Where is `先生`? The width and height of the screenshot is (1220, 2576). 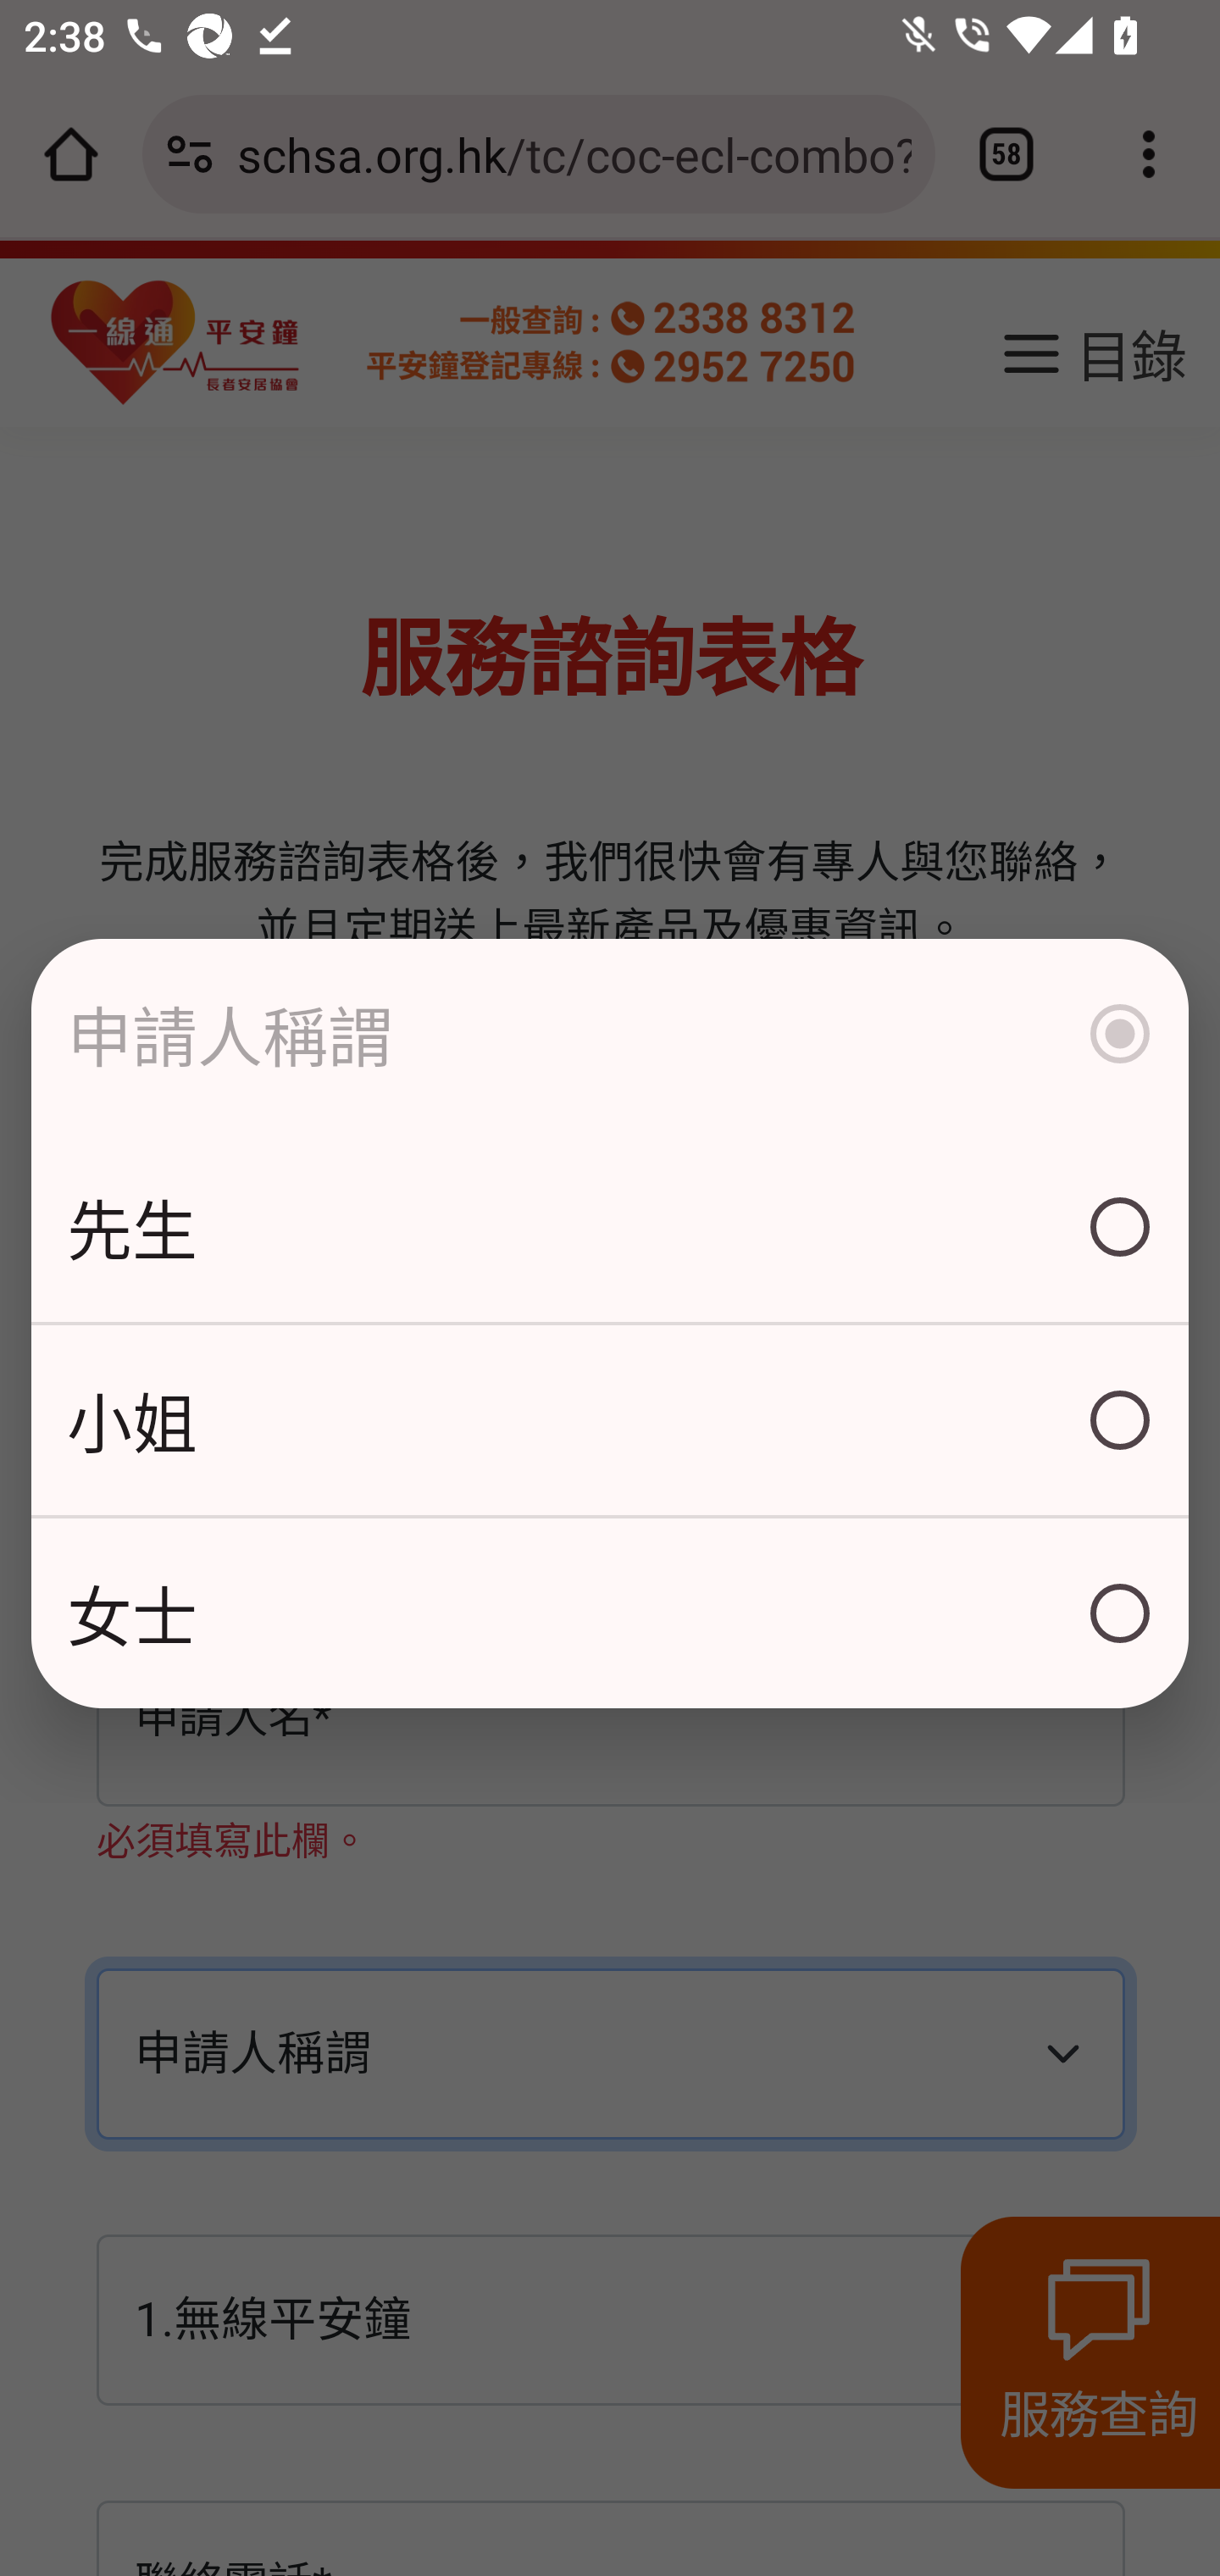
先生 is located at coordinates (610, 1225).